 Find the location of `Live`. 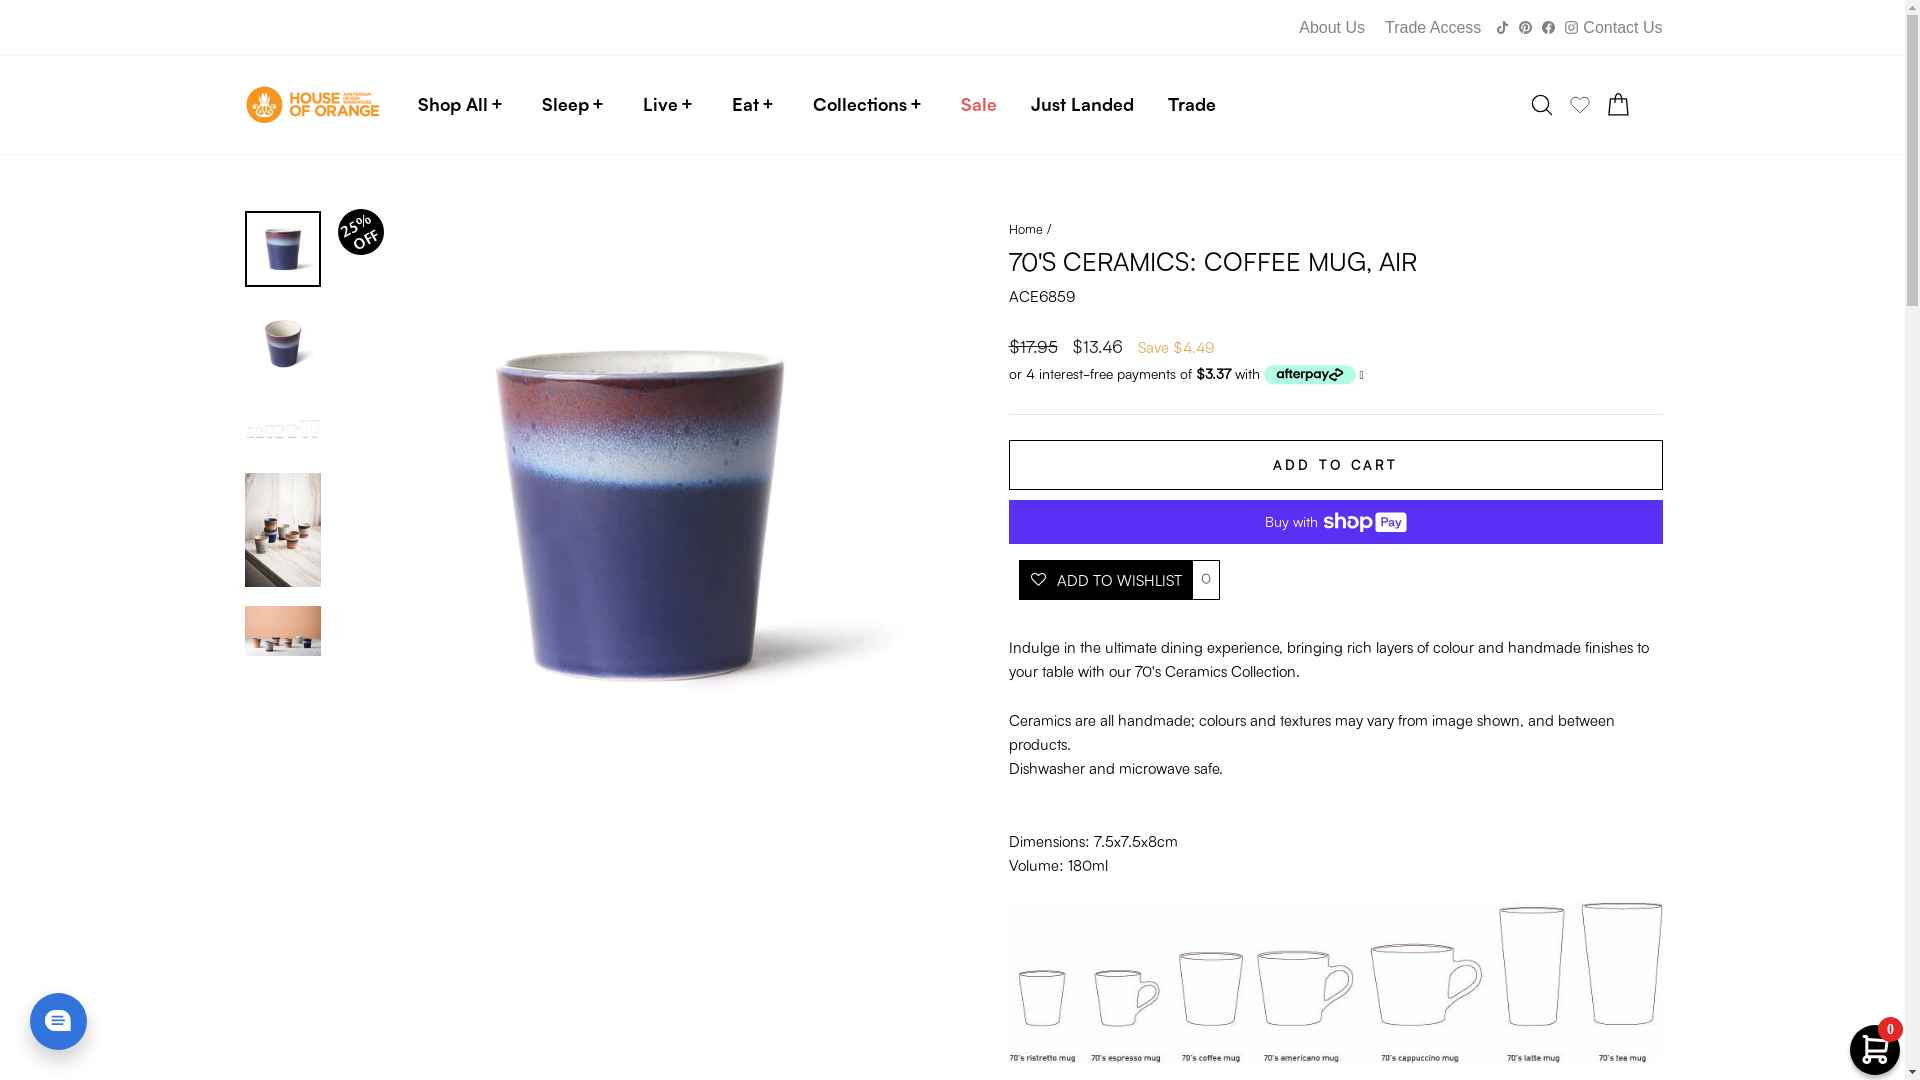

Live is located at coordinates (660, 104).